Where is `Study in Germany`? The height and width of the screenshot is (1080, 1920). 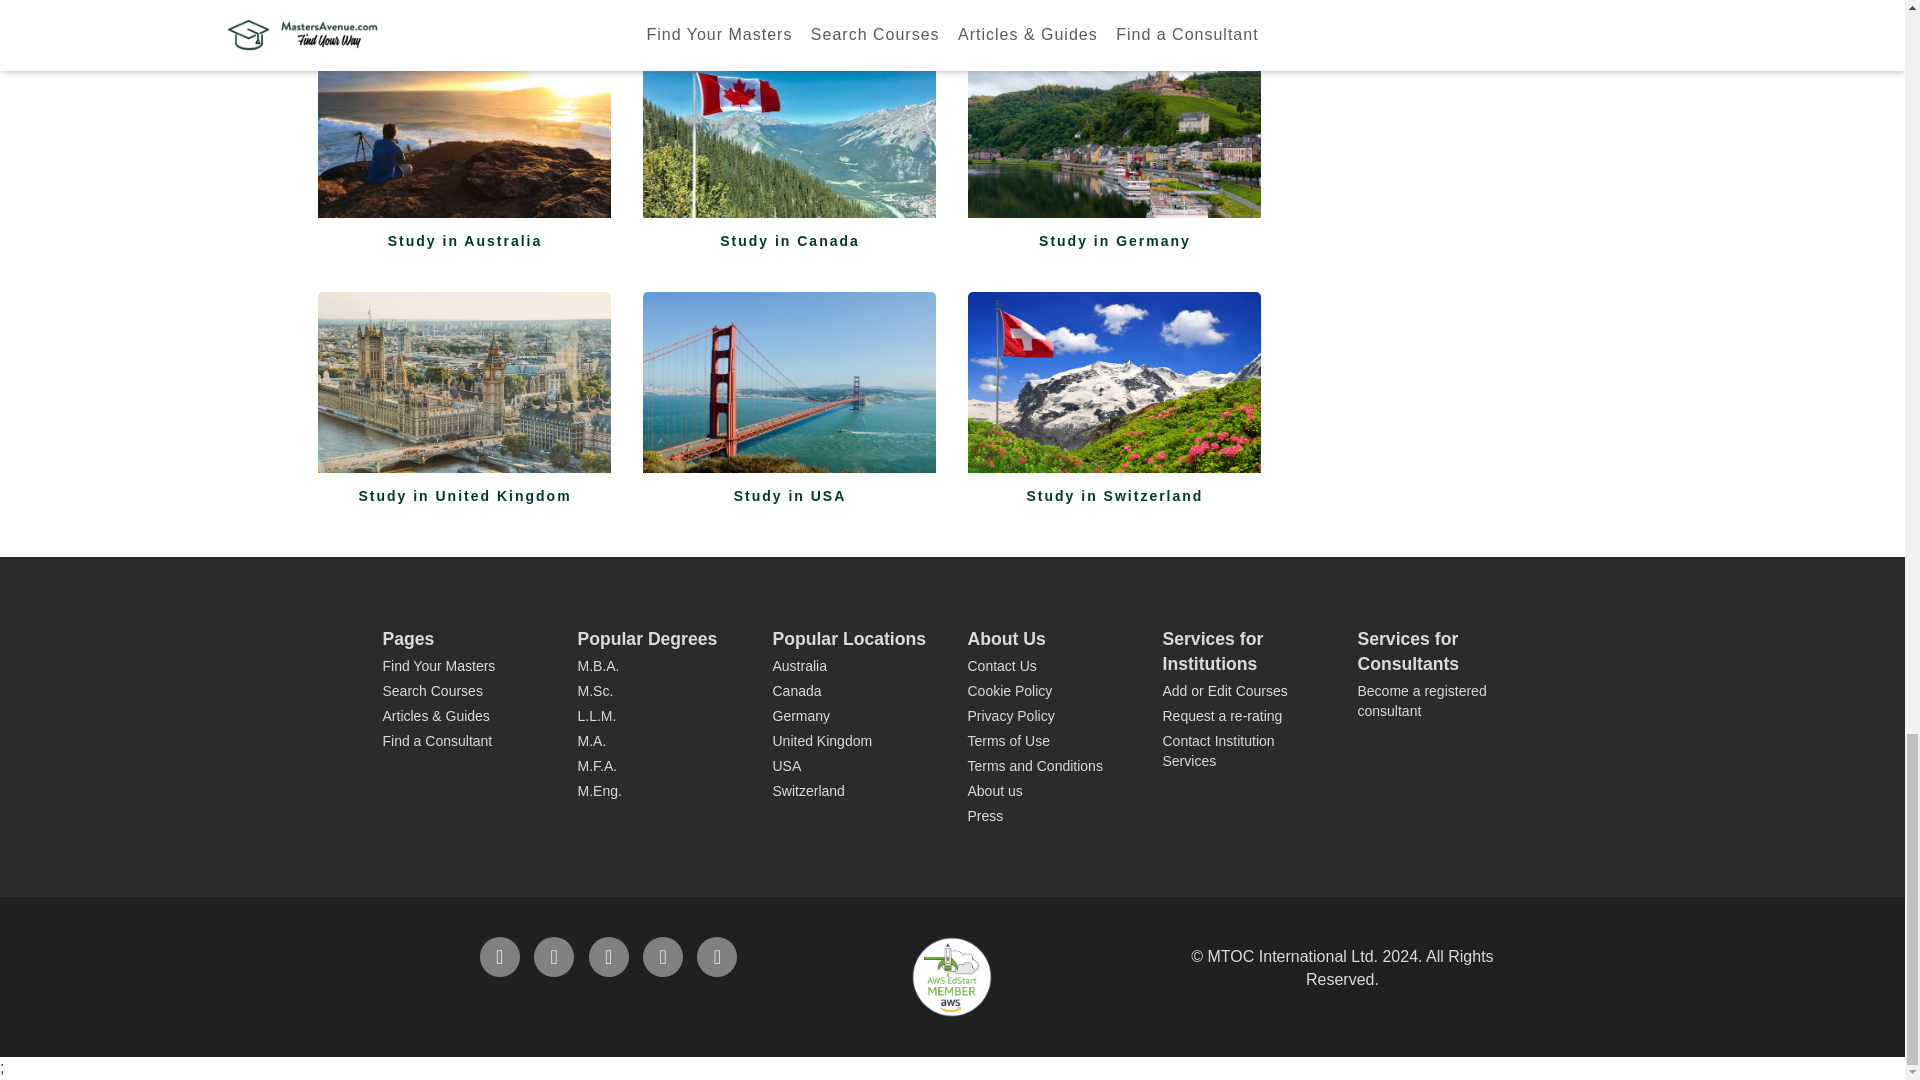 Study in Germany is located at coordinates (1114, 134).